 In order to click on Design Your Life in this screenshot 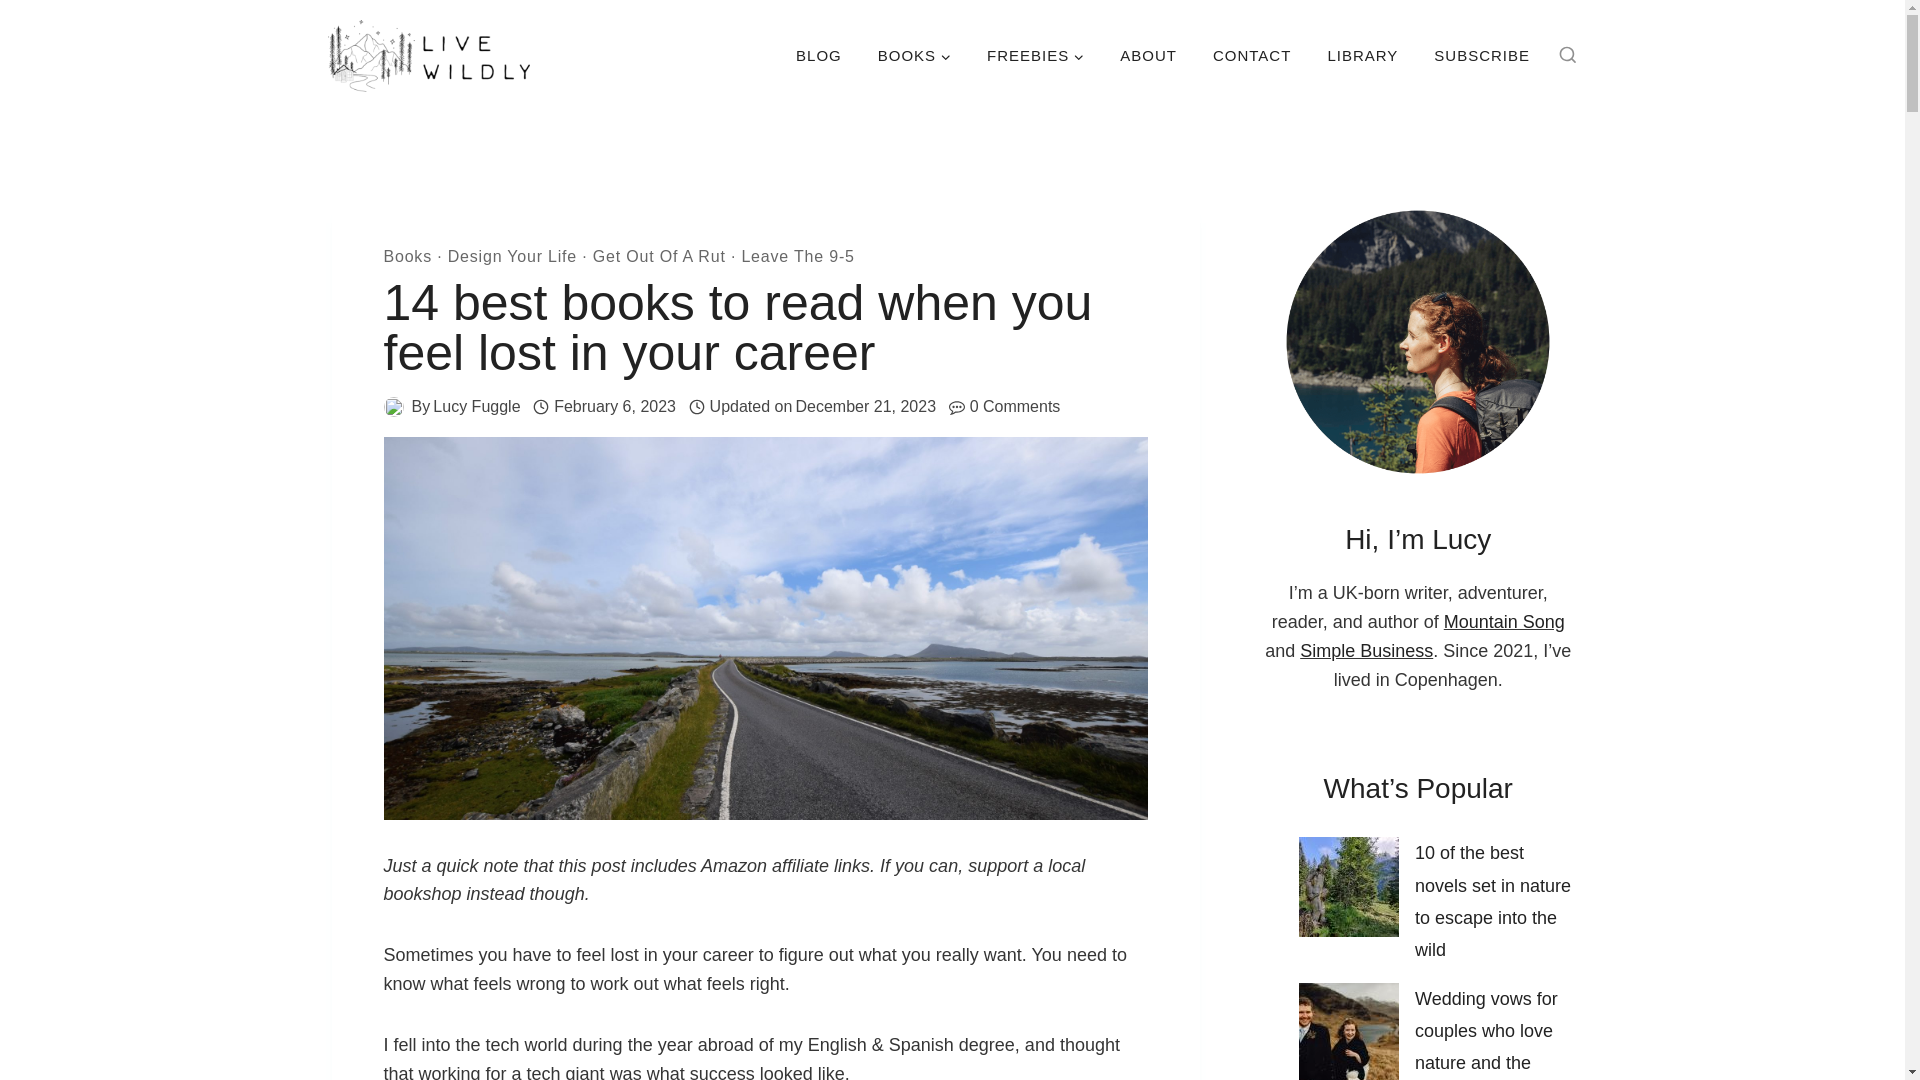, I will do `click(512, 256)`.